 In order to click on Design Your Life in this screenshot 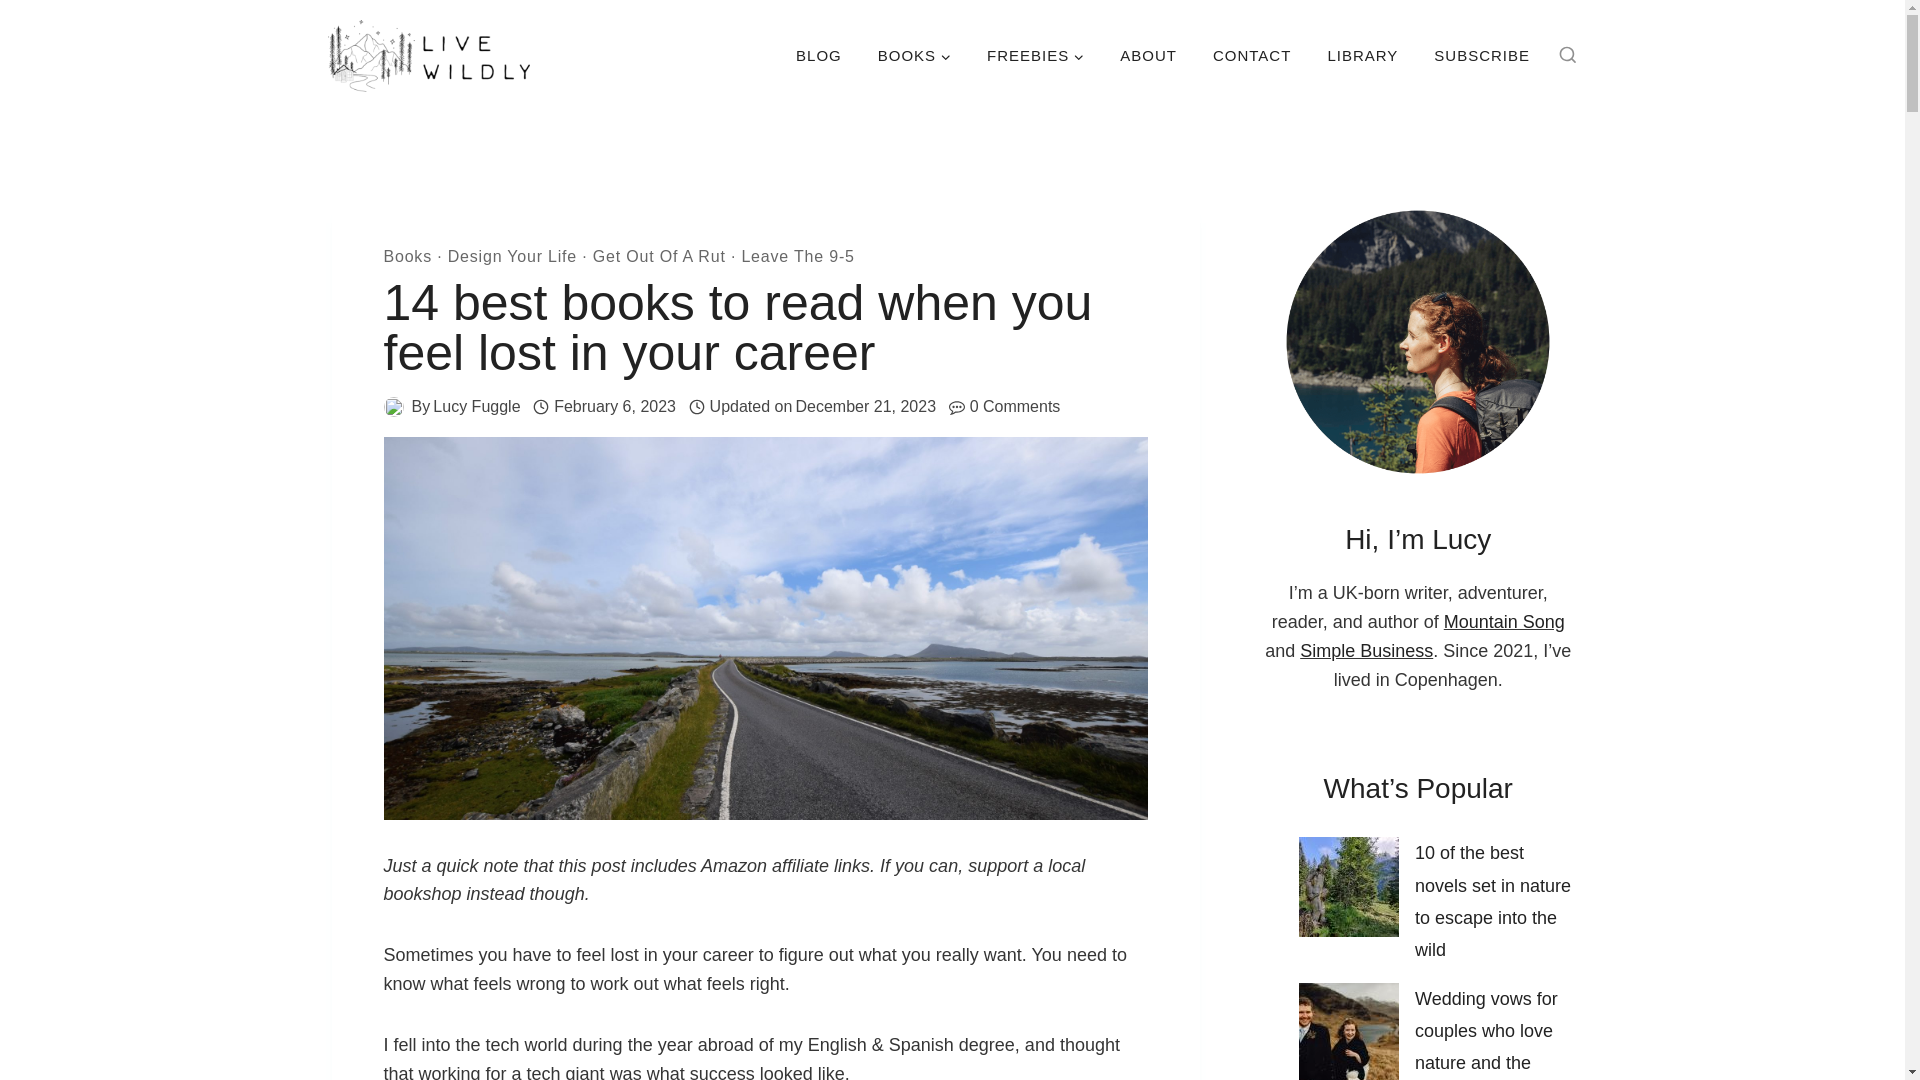, I will do `click(512, 256)`.